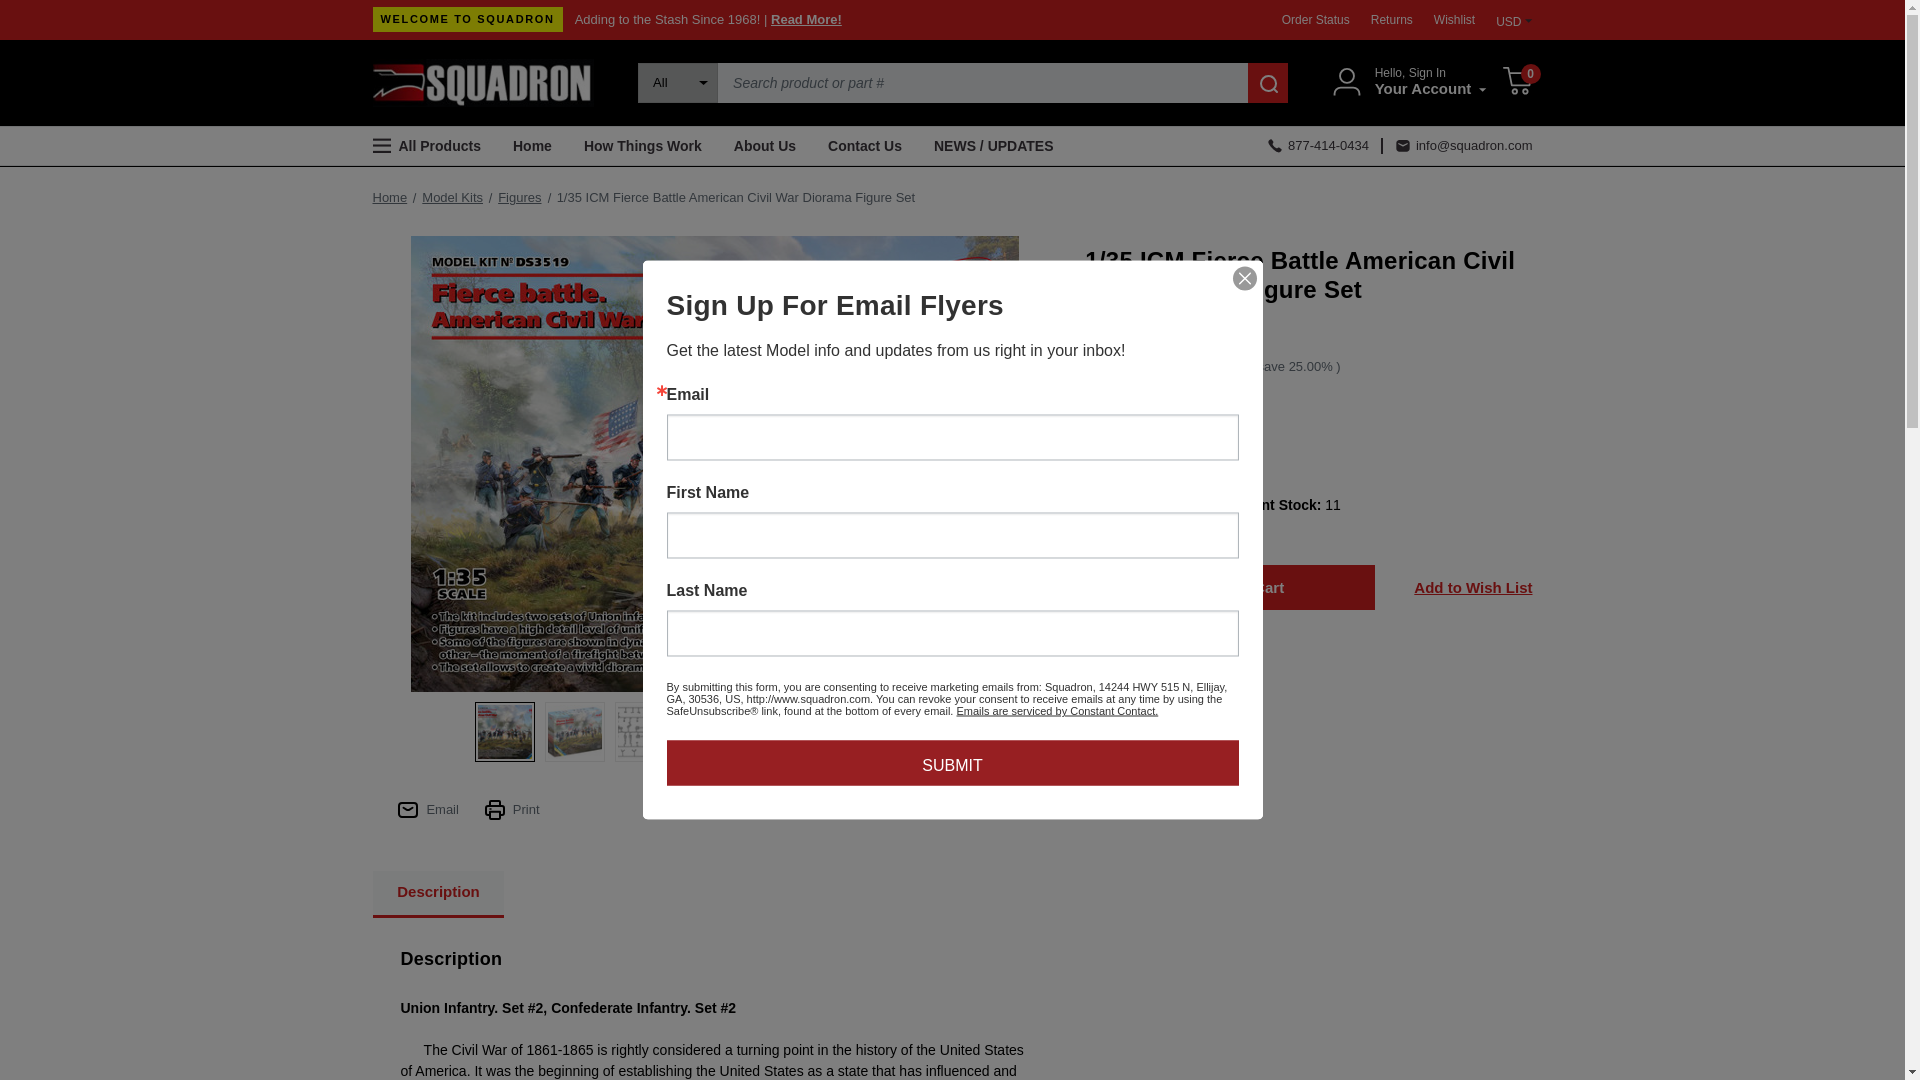 The image size is (1920, 1080). I want to click on Order Status, so click(1315, 20).